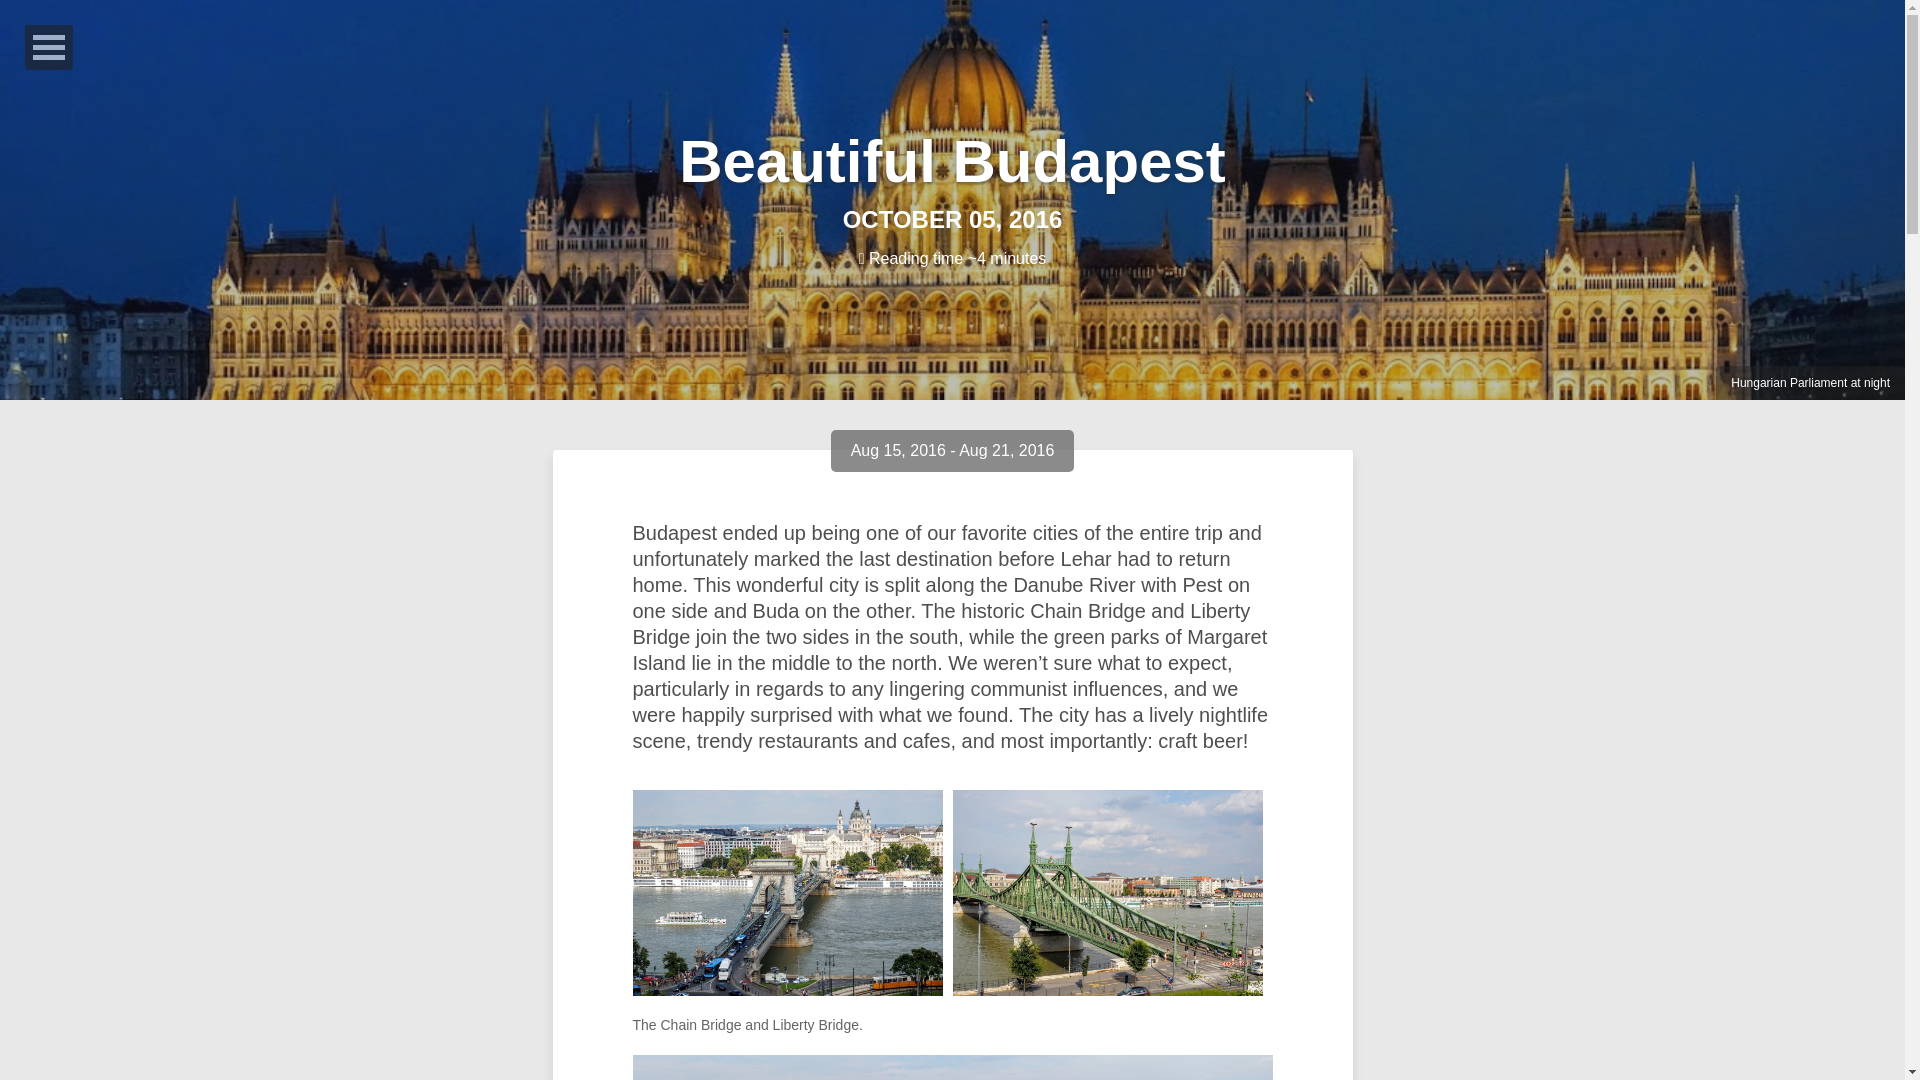 The image size is (1920, 1080). What do you see at coordinates (48, 47) in the screenshot?
I see `Open Menu` at bounding box center [48, 47].